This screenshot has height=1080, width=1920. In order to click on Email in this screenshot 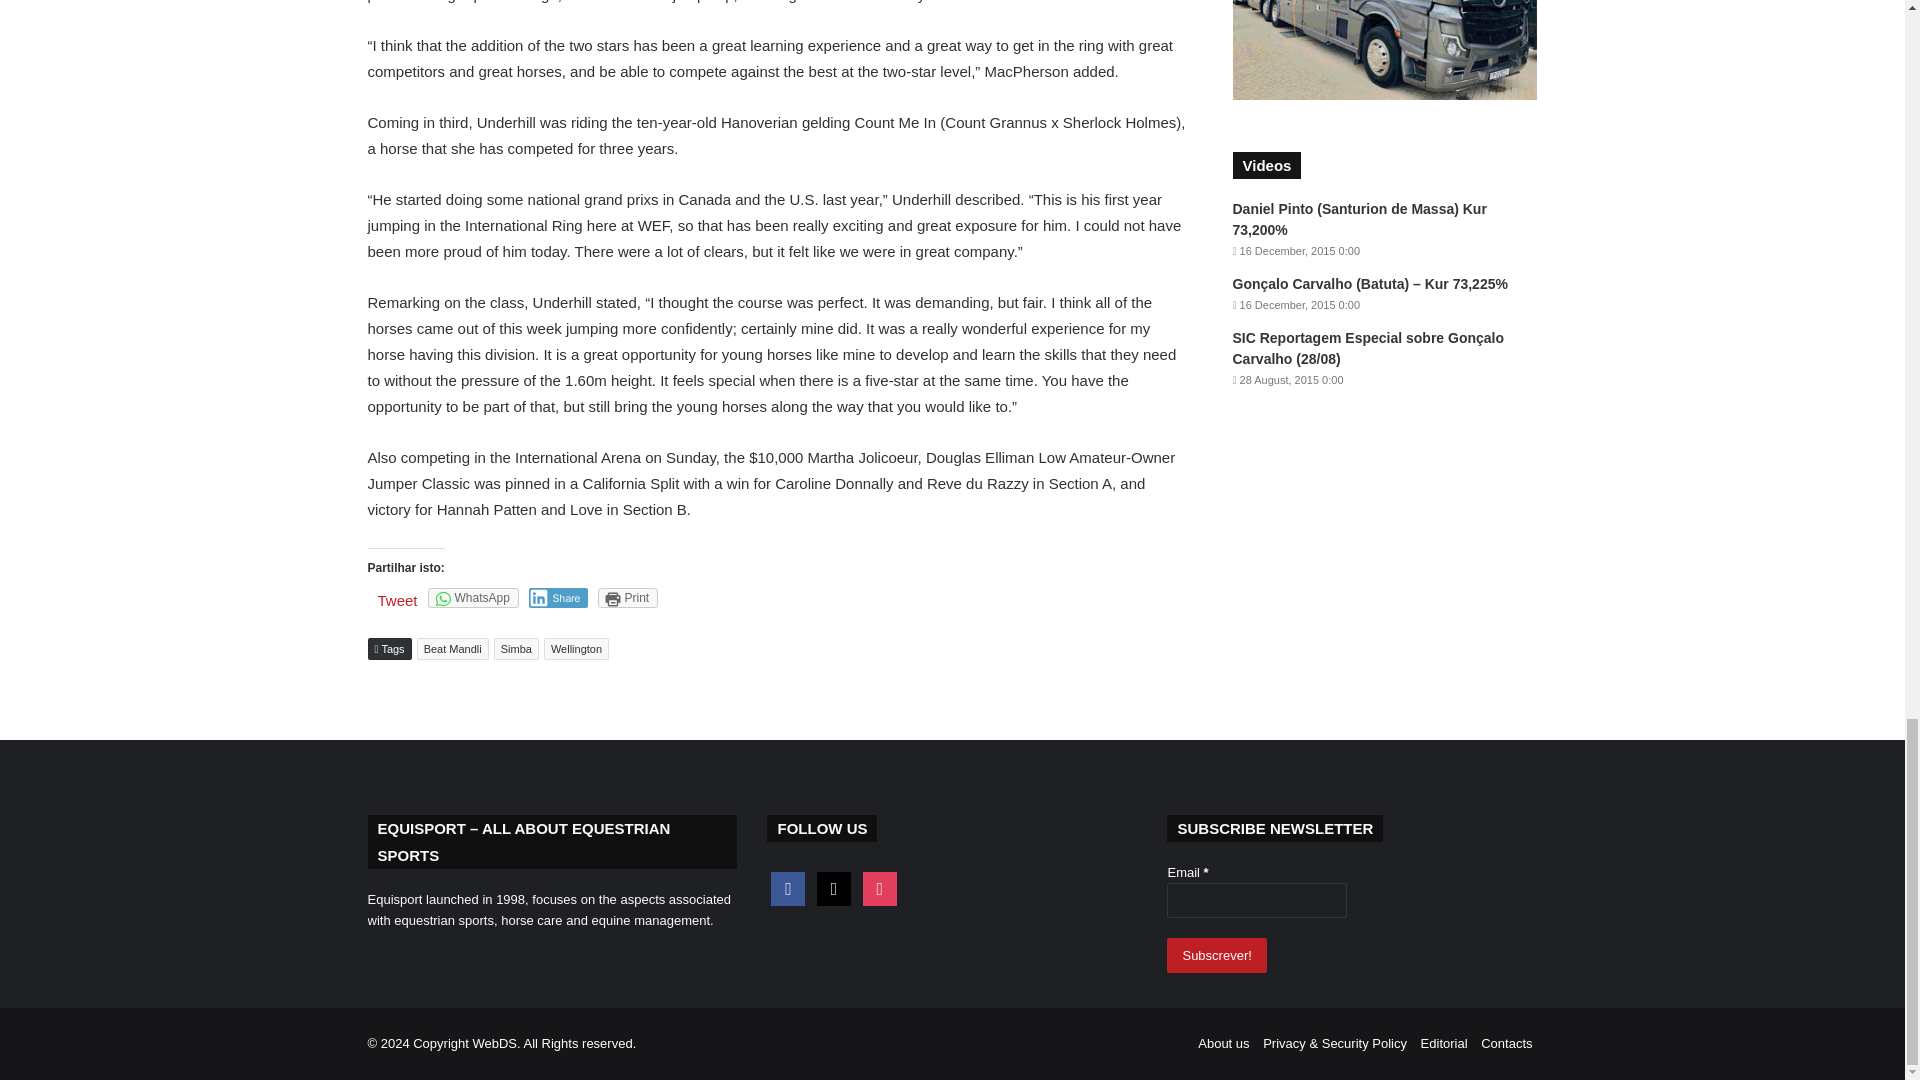, I will do `click(1257, 900)`.